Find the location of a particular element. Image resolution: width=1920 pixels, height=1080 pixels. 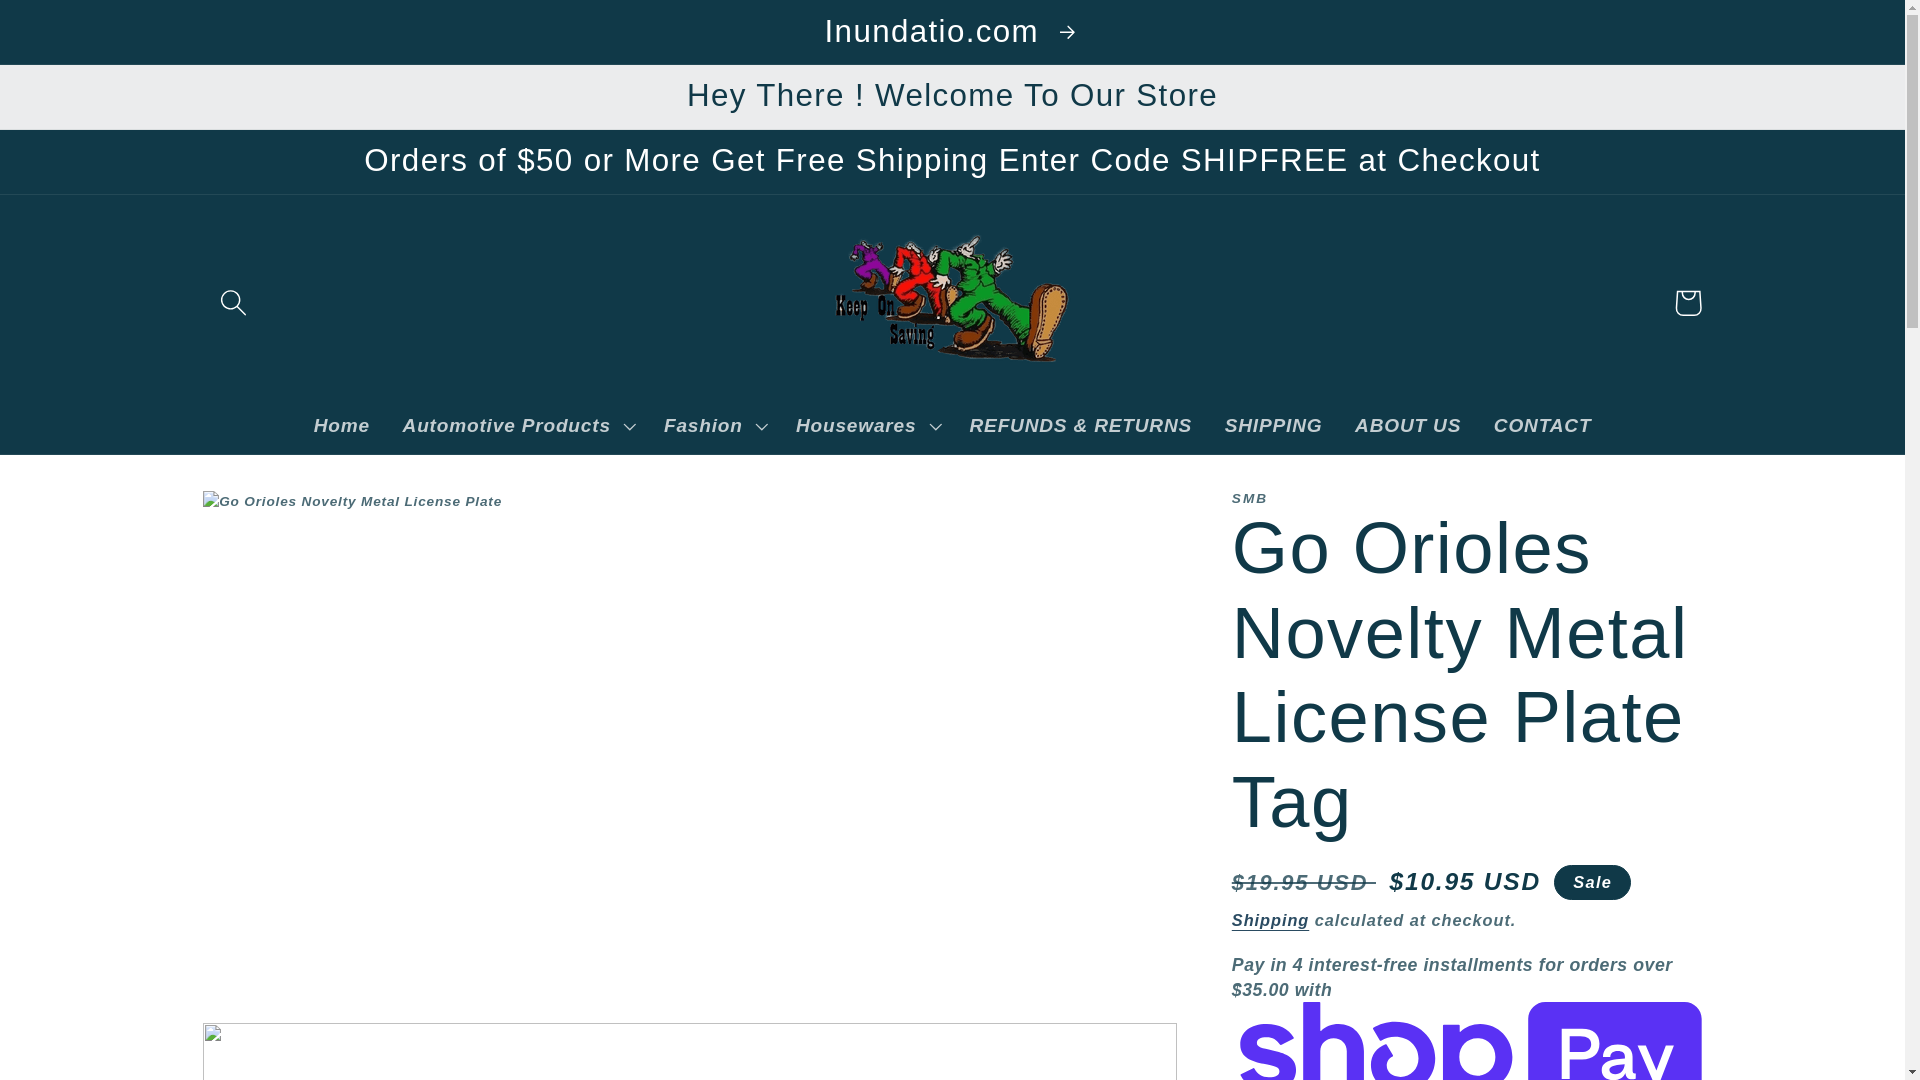

Home is located at coordinates (341, 424).